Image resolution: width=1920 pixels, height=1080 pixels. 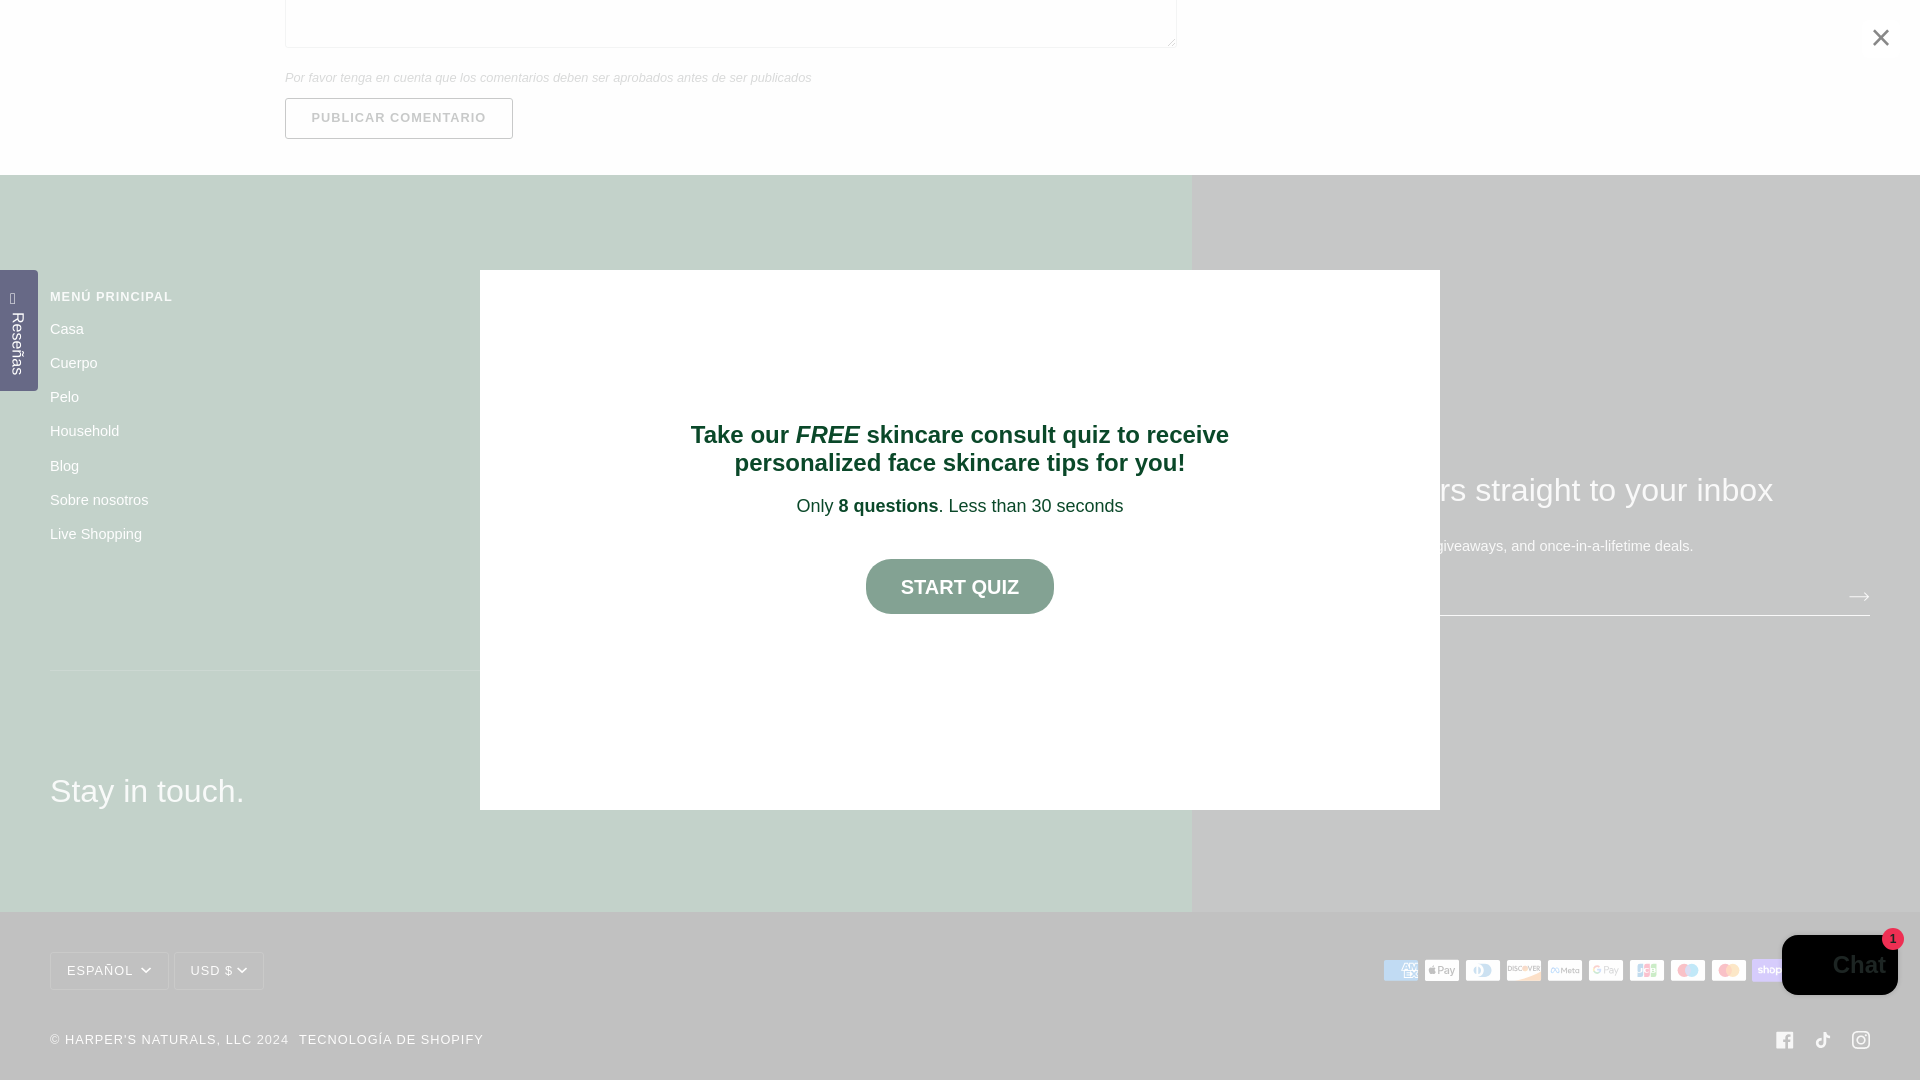 What do you see at coordinates (1728, 970) in the screenshot?
I see `MASTERCARD` at bounding box center [1728, 970].